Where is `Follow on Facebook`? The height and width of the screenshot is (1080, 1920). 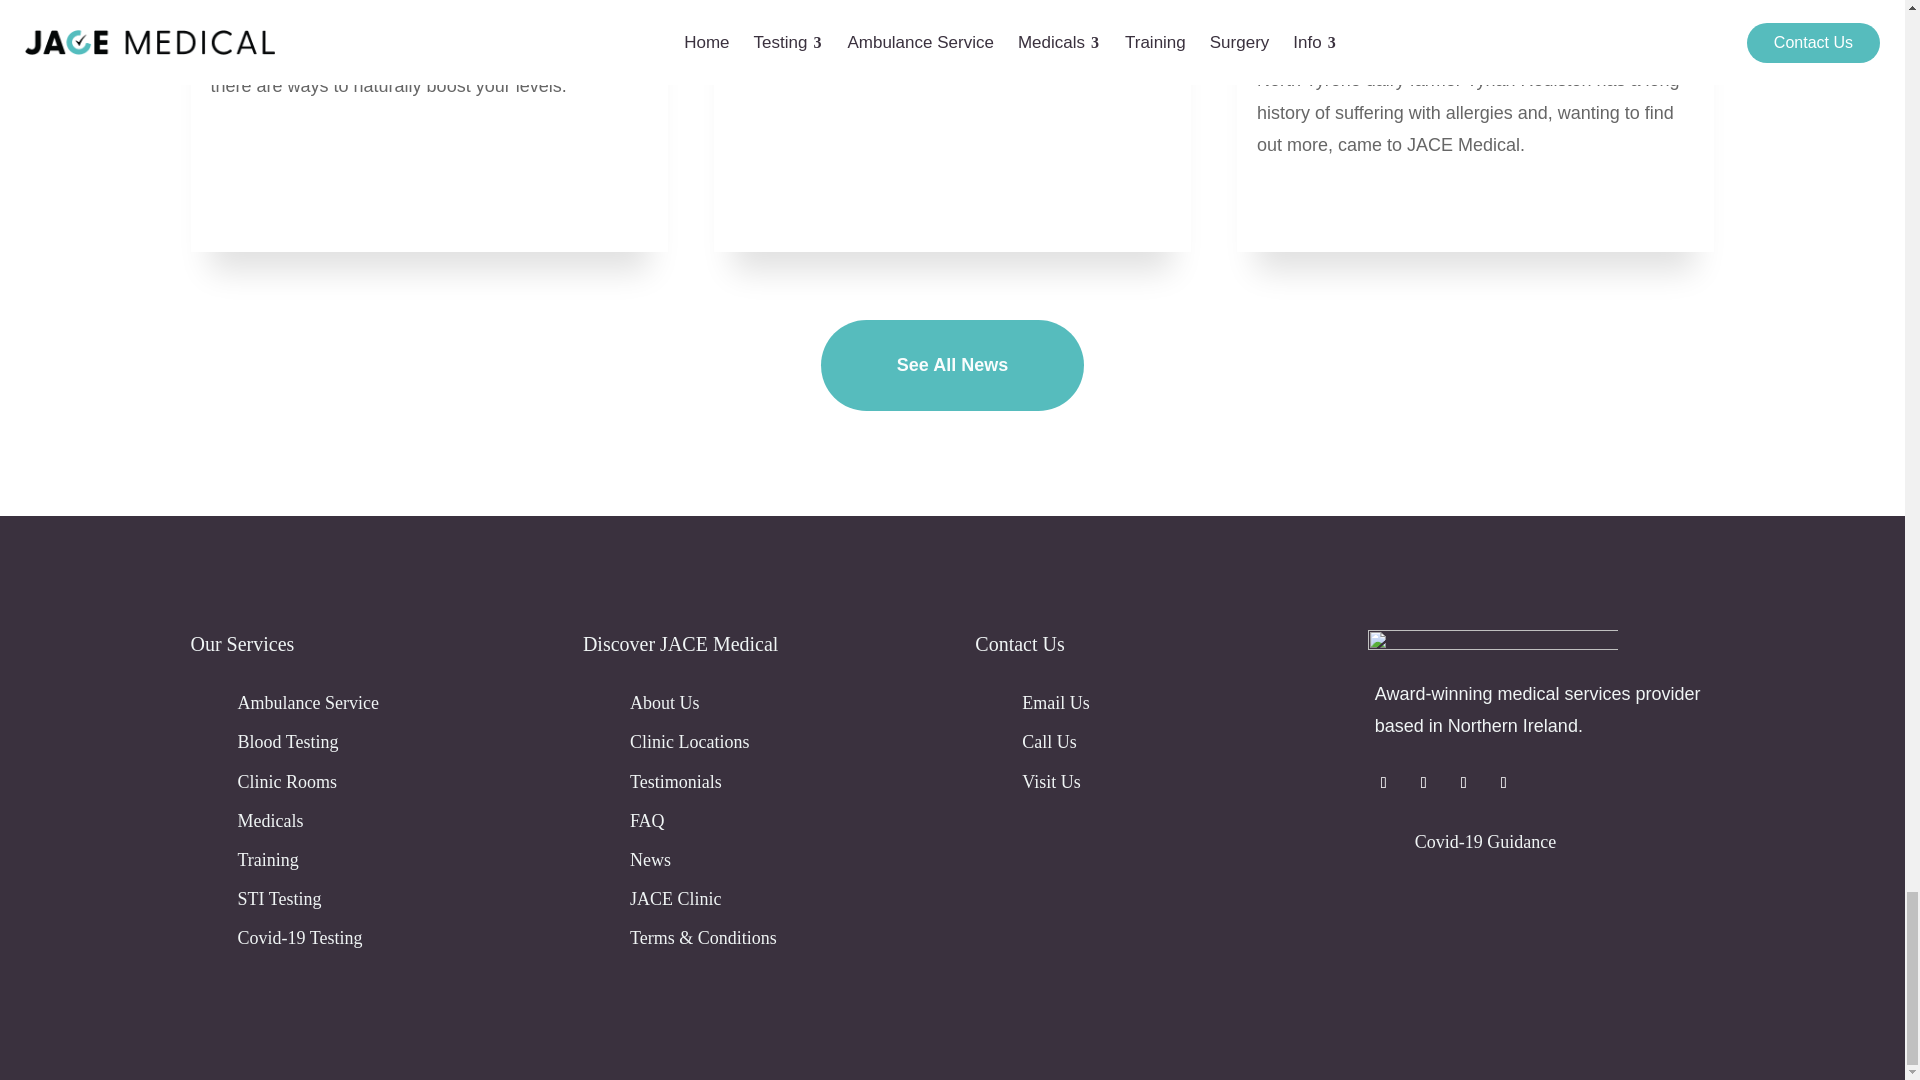 Follow on Facebook is located at coordinates (1383, 782).